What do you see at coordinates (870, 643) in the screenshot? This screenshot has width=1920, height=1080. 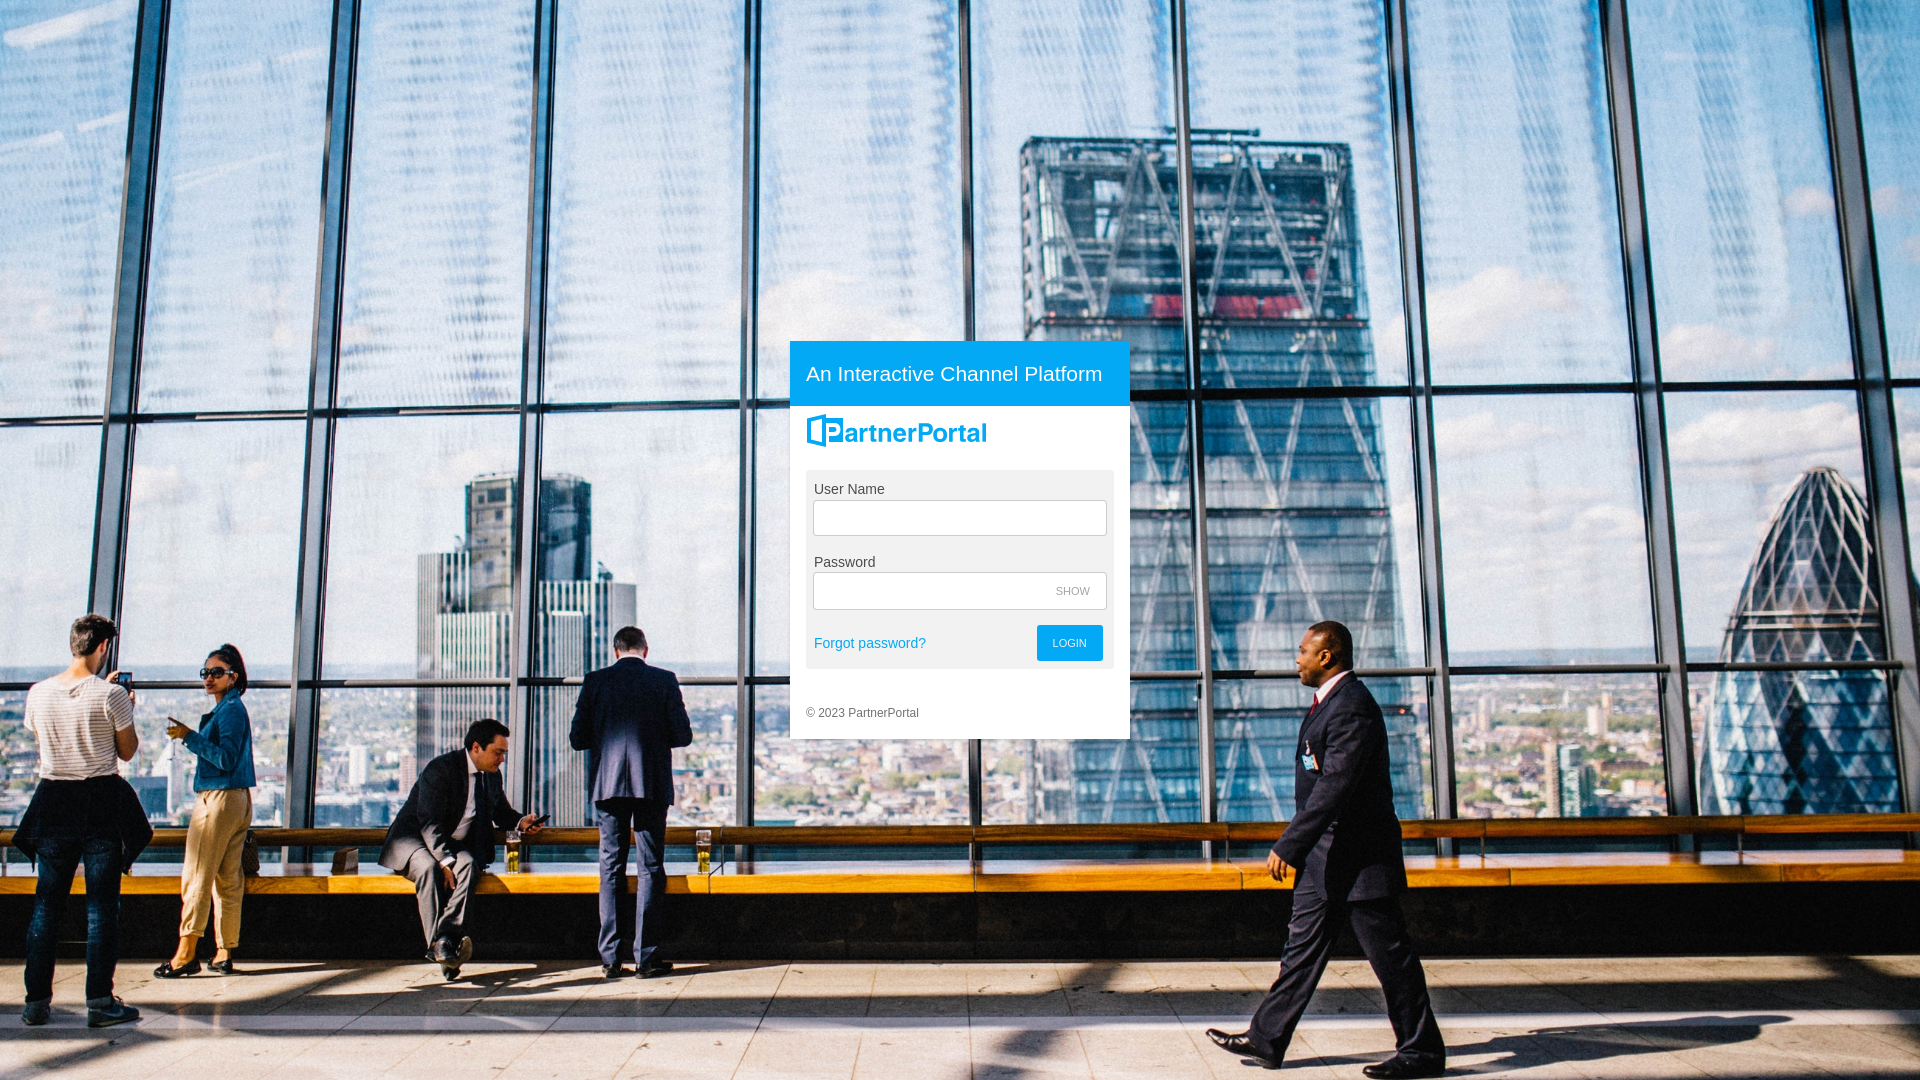 I see `Forgot password?` at bounding box center [870, 643].